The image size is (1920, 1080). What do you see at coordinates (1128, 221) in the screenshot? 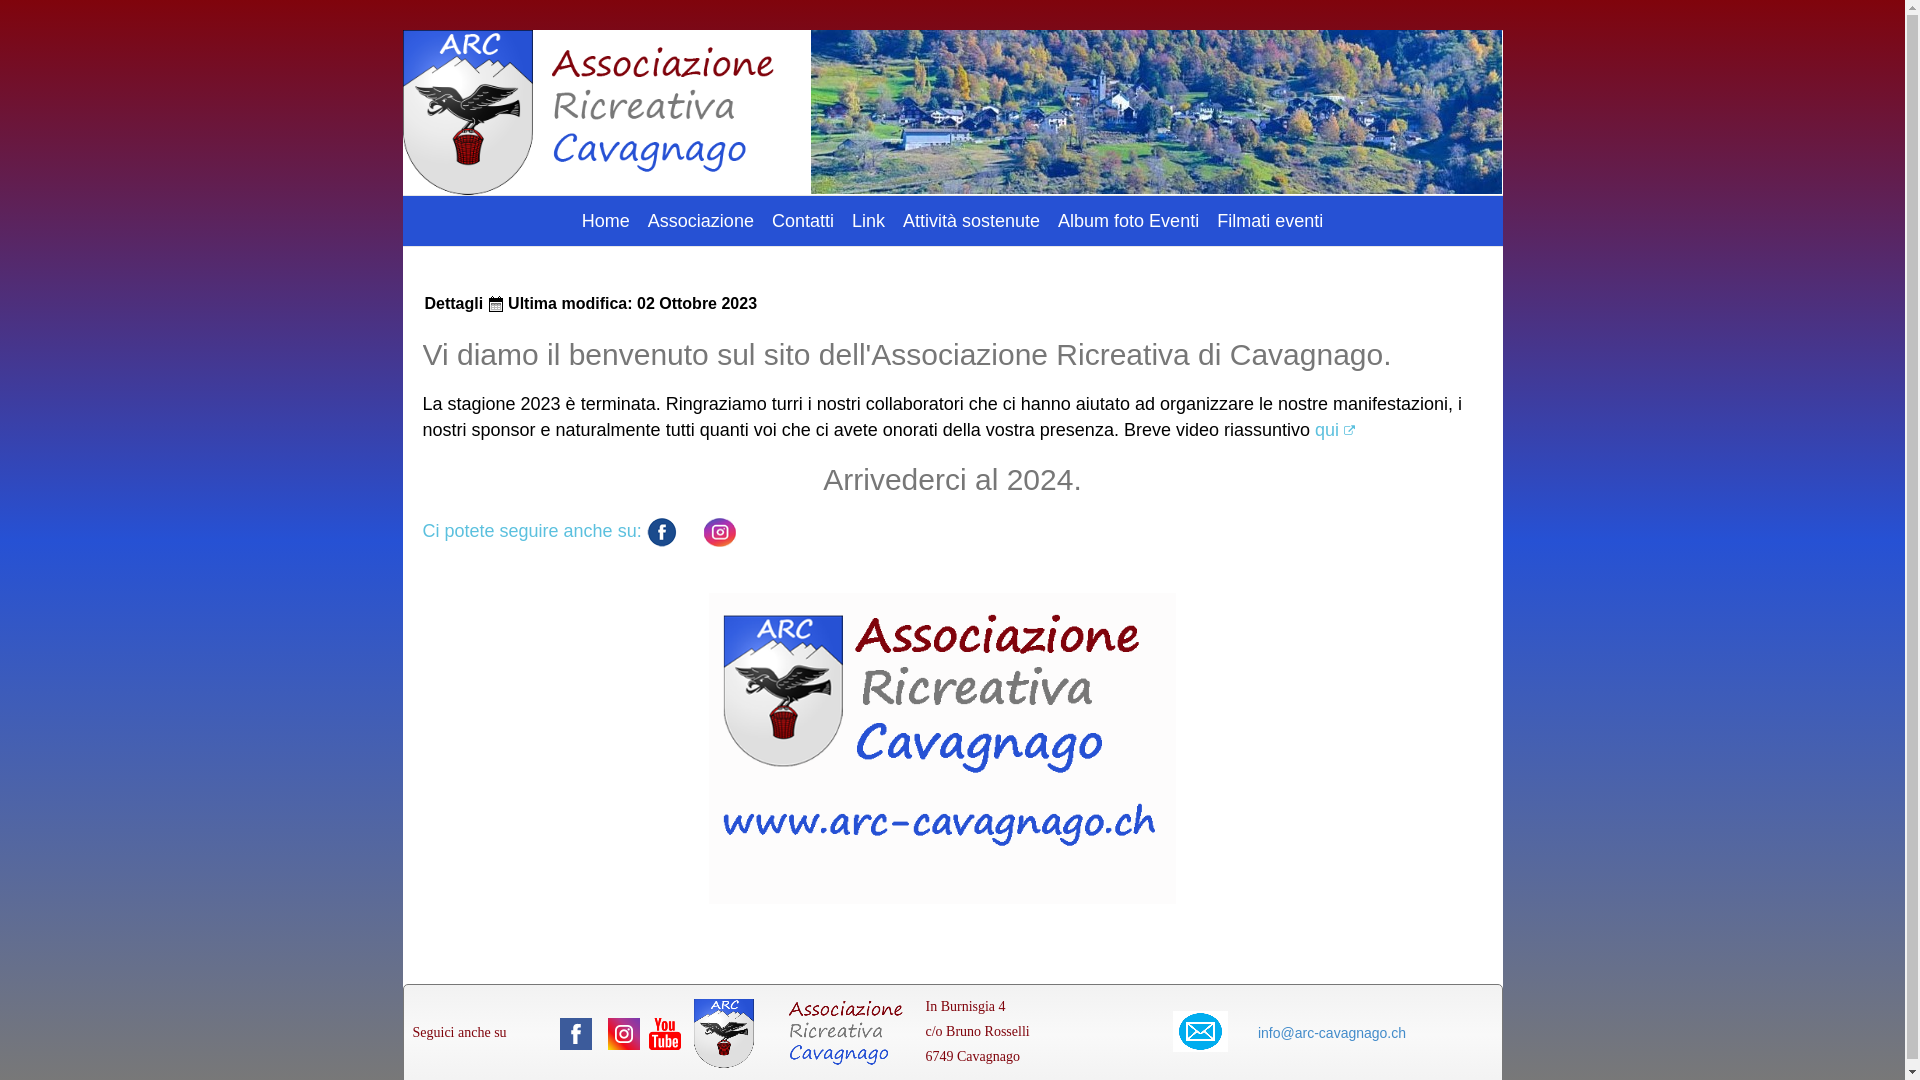
I see `Album foto Eventi` at bounding box center [1128, 221].